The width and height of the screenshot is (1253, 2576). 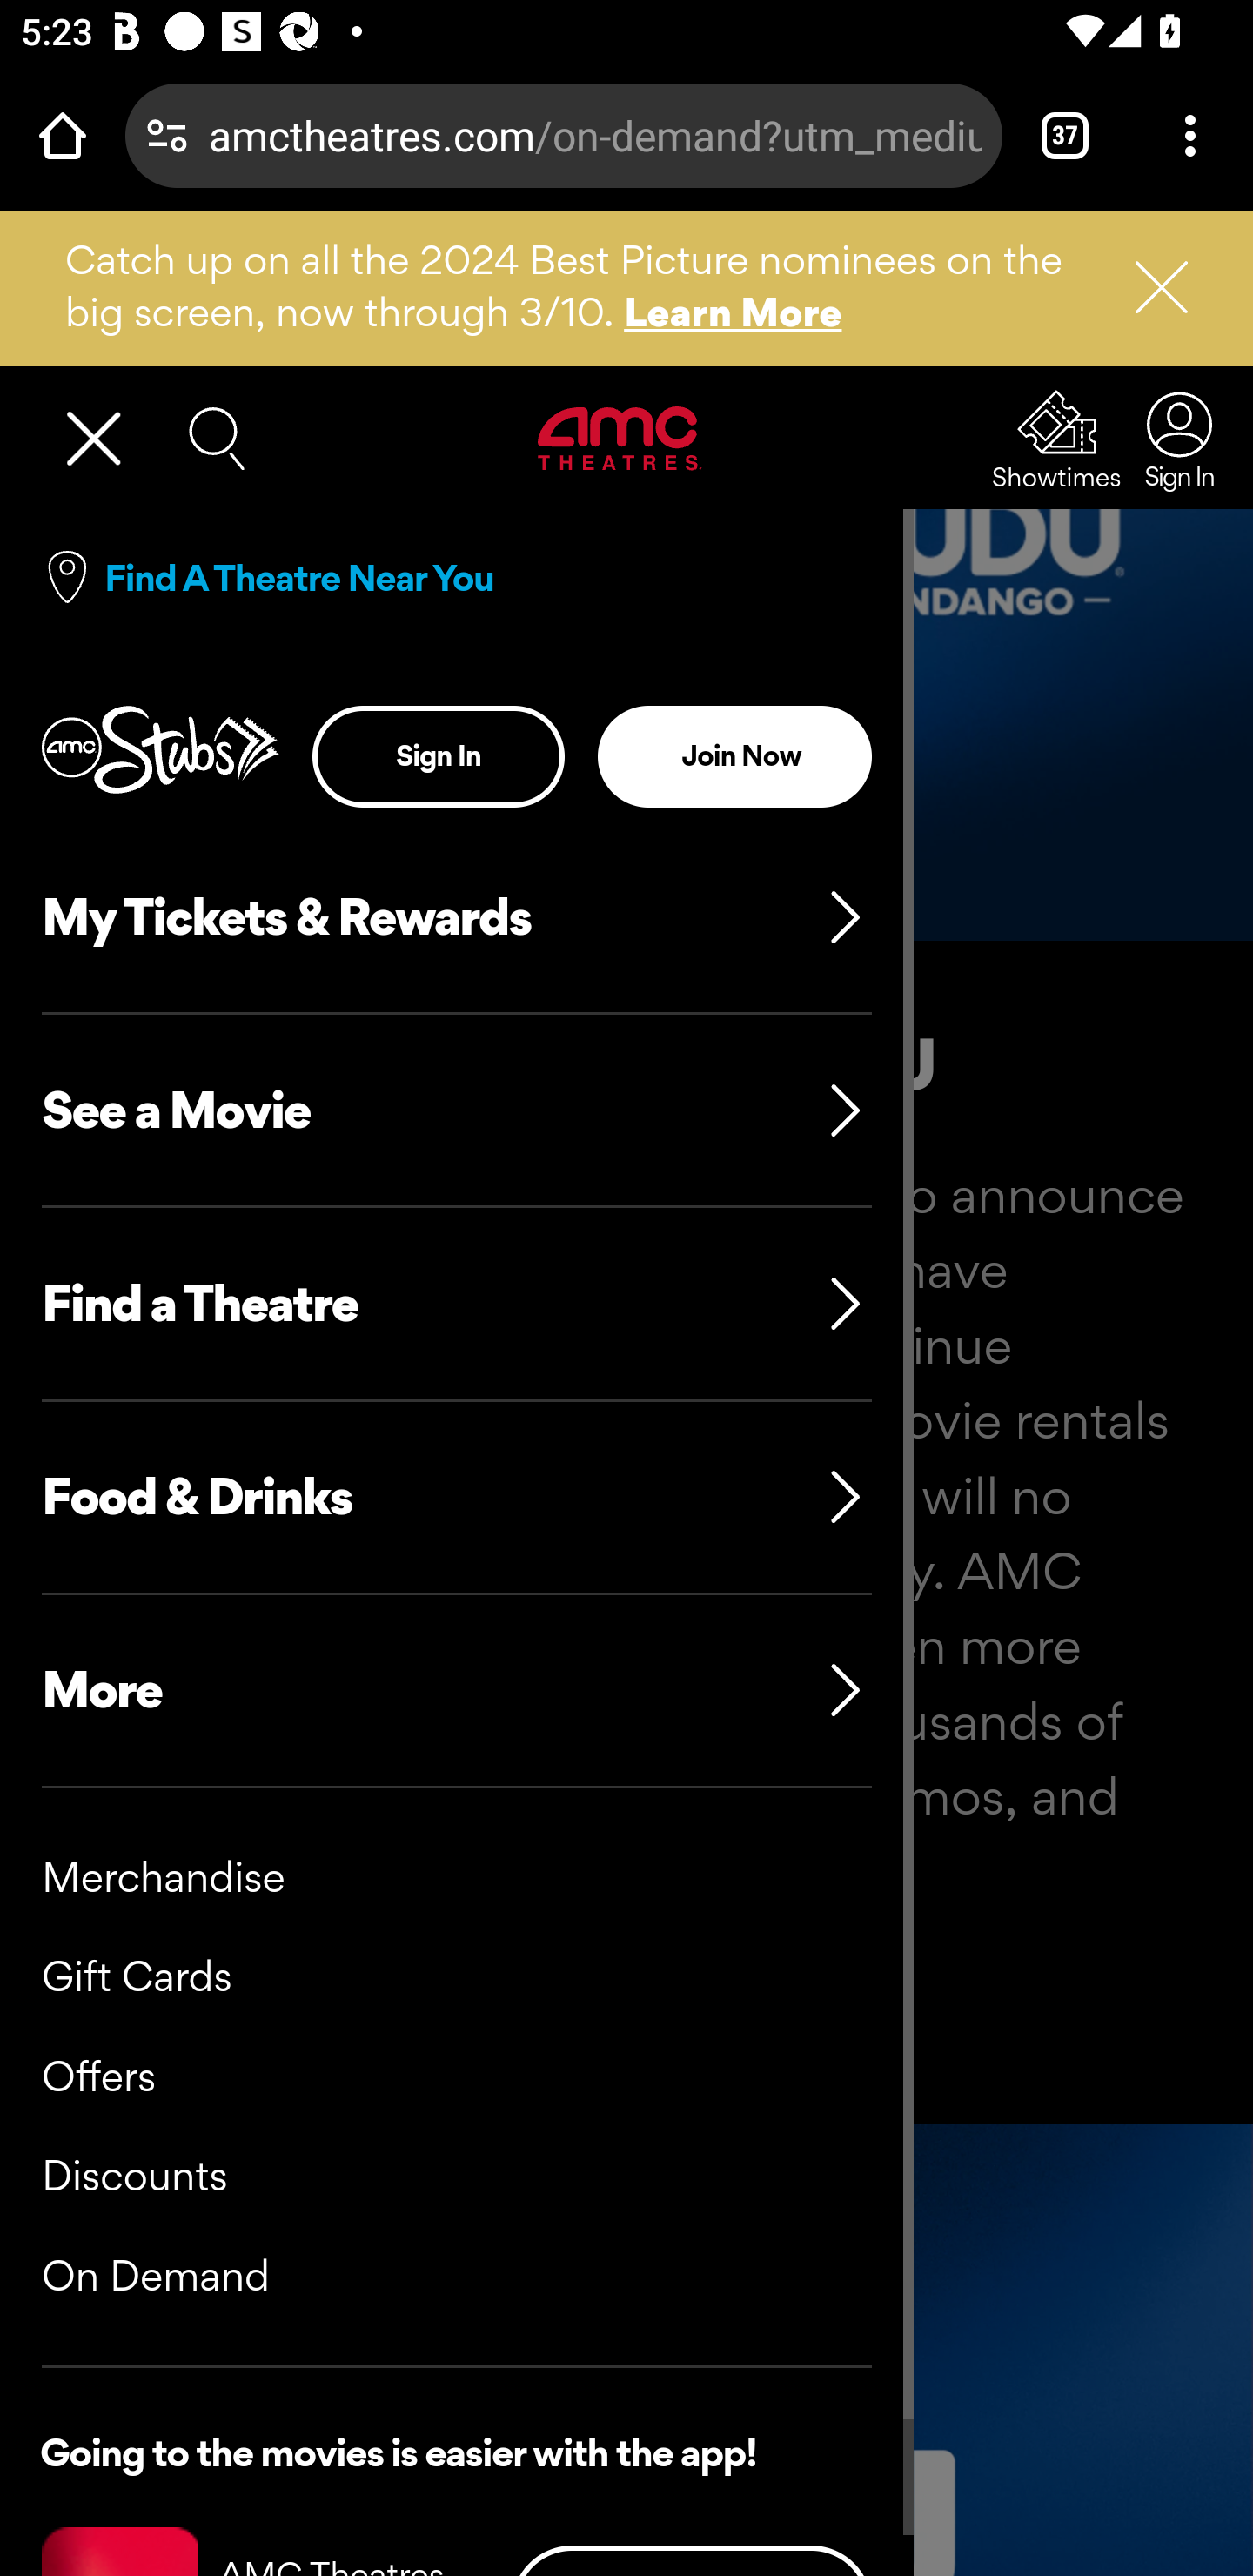 I want to click on Food & Drinks, so click(x=456, y=1498).